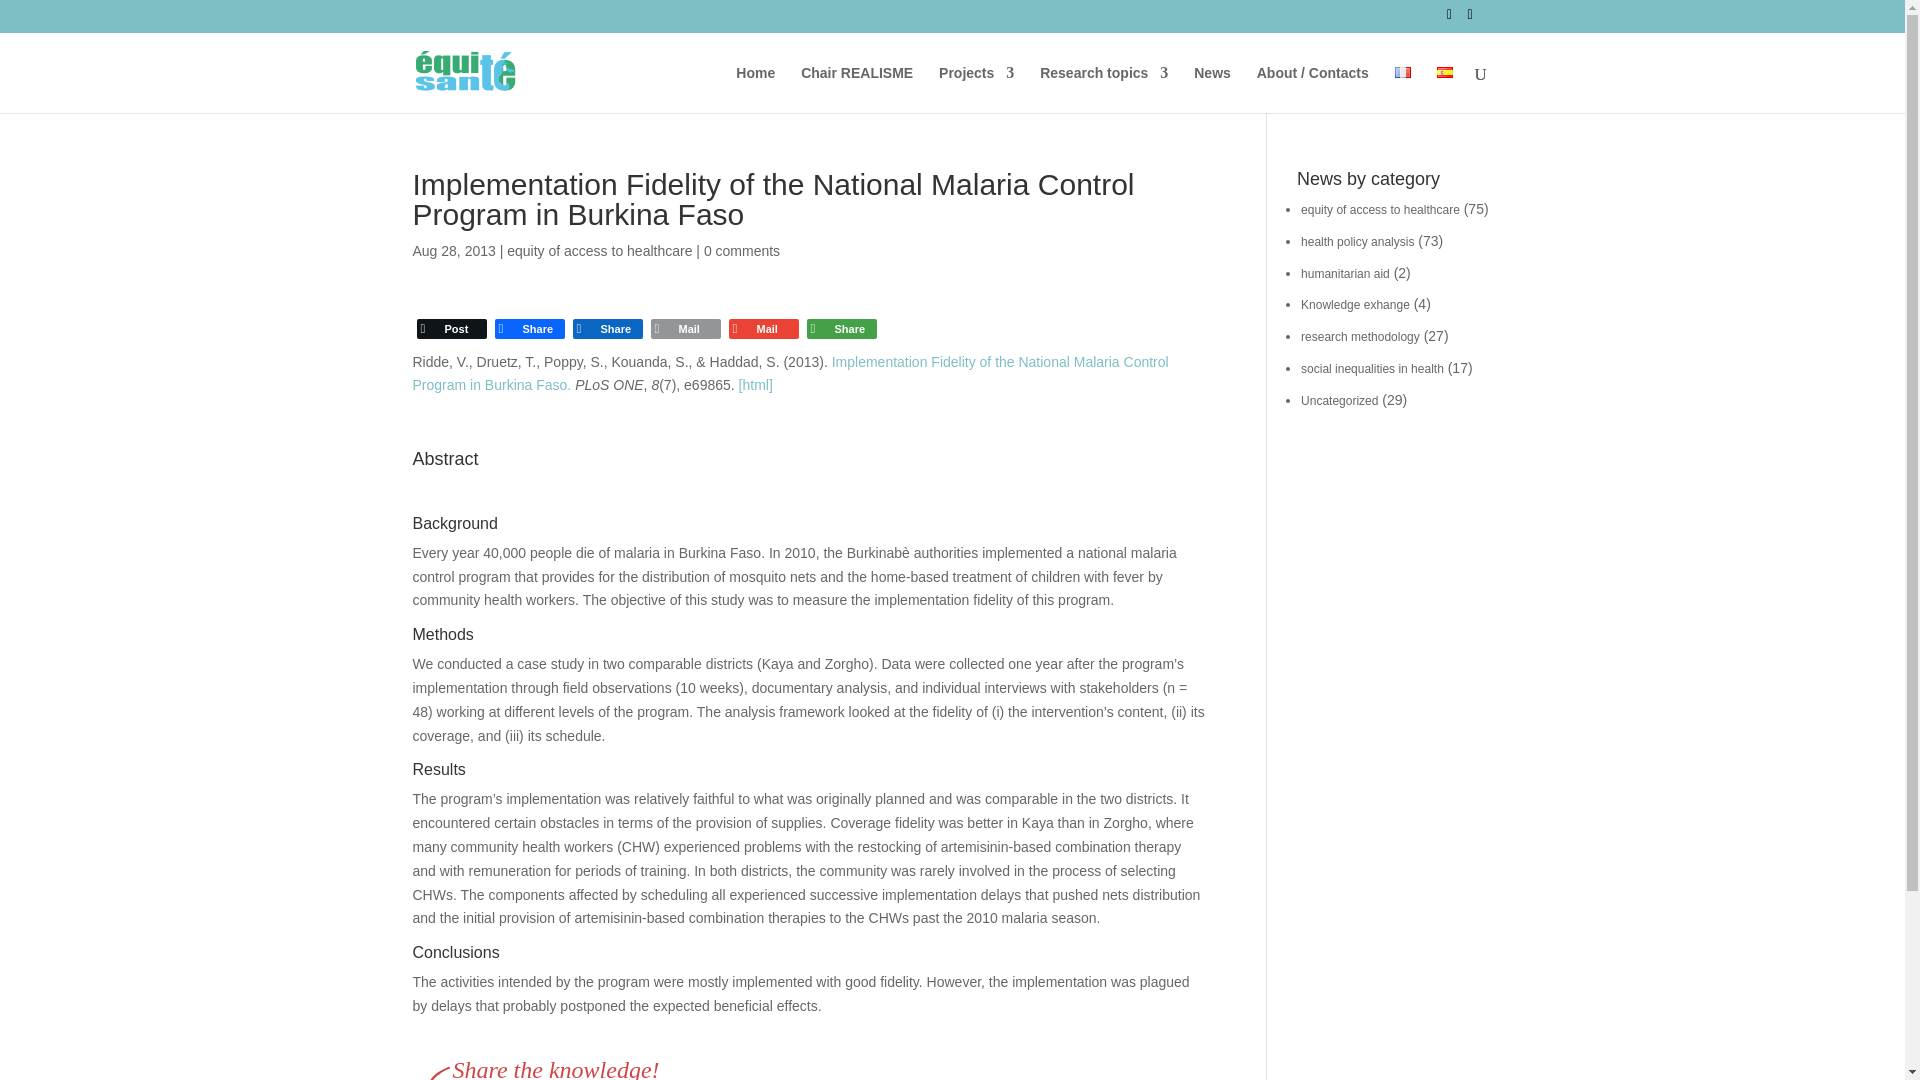 The image size is (1920, 1080). What do you see at coordinates (684, 329) in the screenshot?
I see `Email This` at bounding box center [684, 329].